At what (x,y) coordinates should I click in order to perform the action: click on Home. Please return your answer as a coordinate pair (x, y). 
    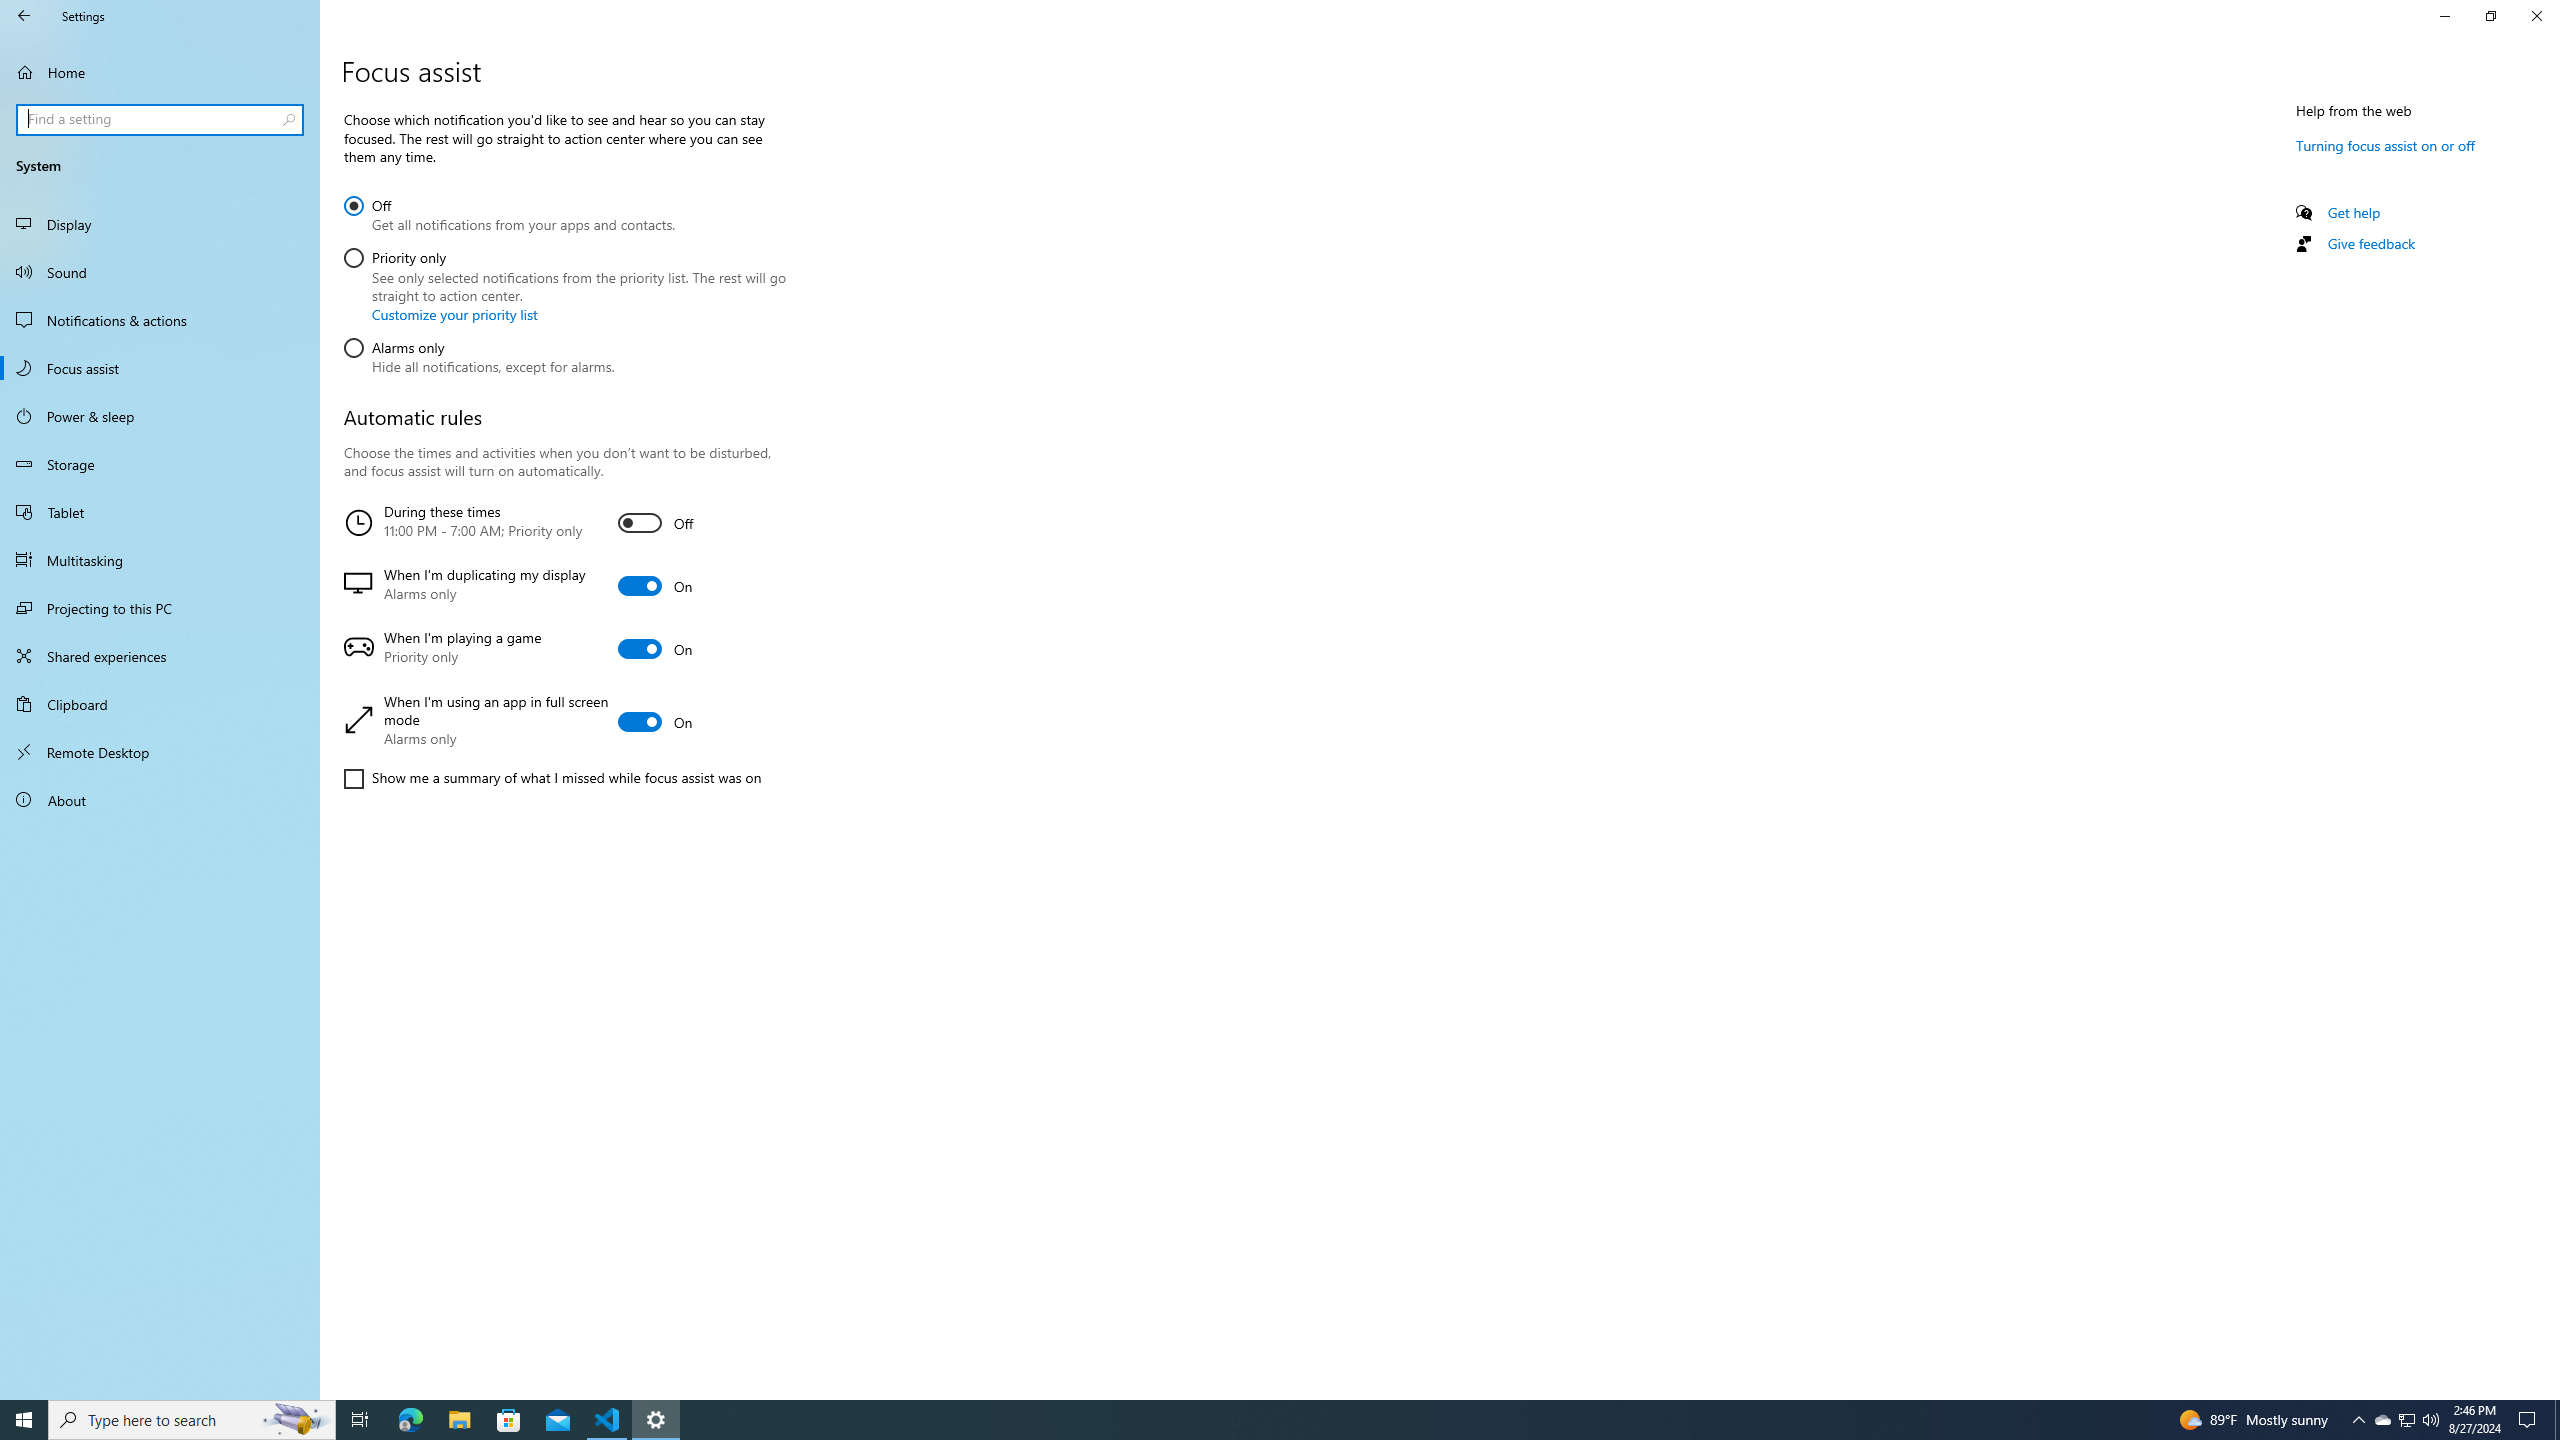
    Looking at the image, I should click on (160, 72).